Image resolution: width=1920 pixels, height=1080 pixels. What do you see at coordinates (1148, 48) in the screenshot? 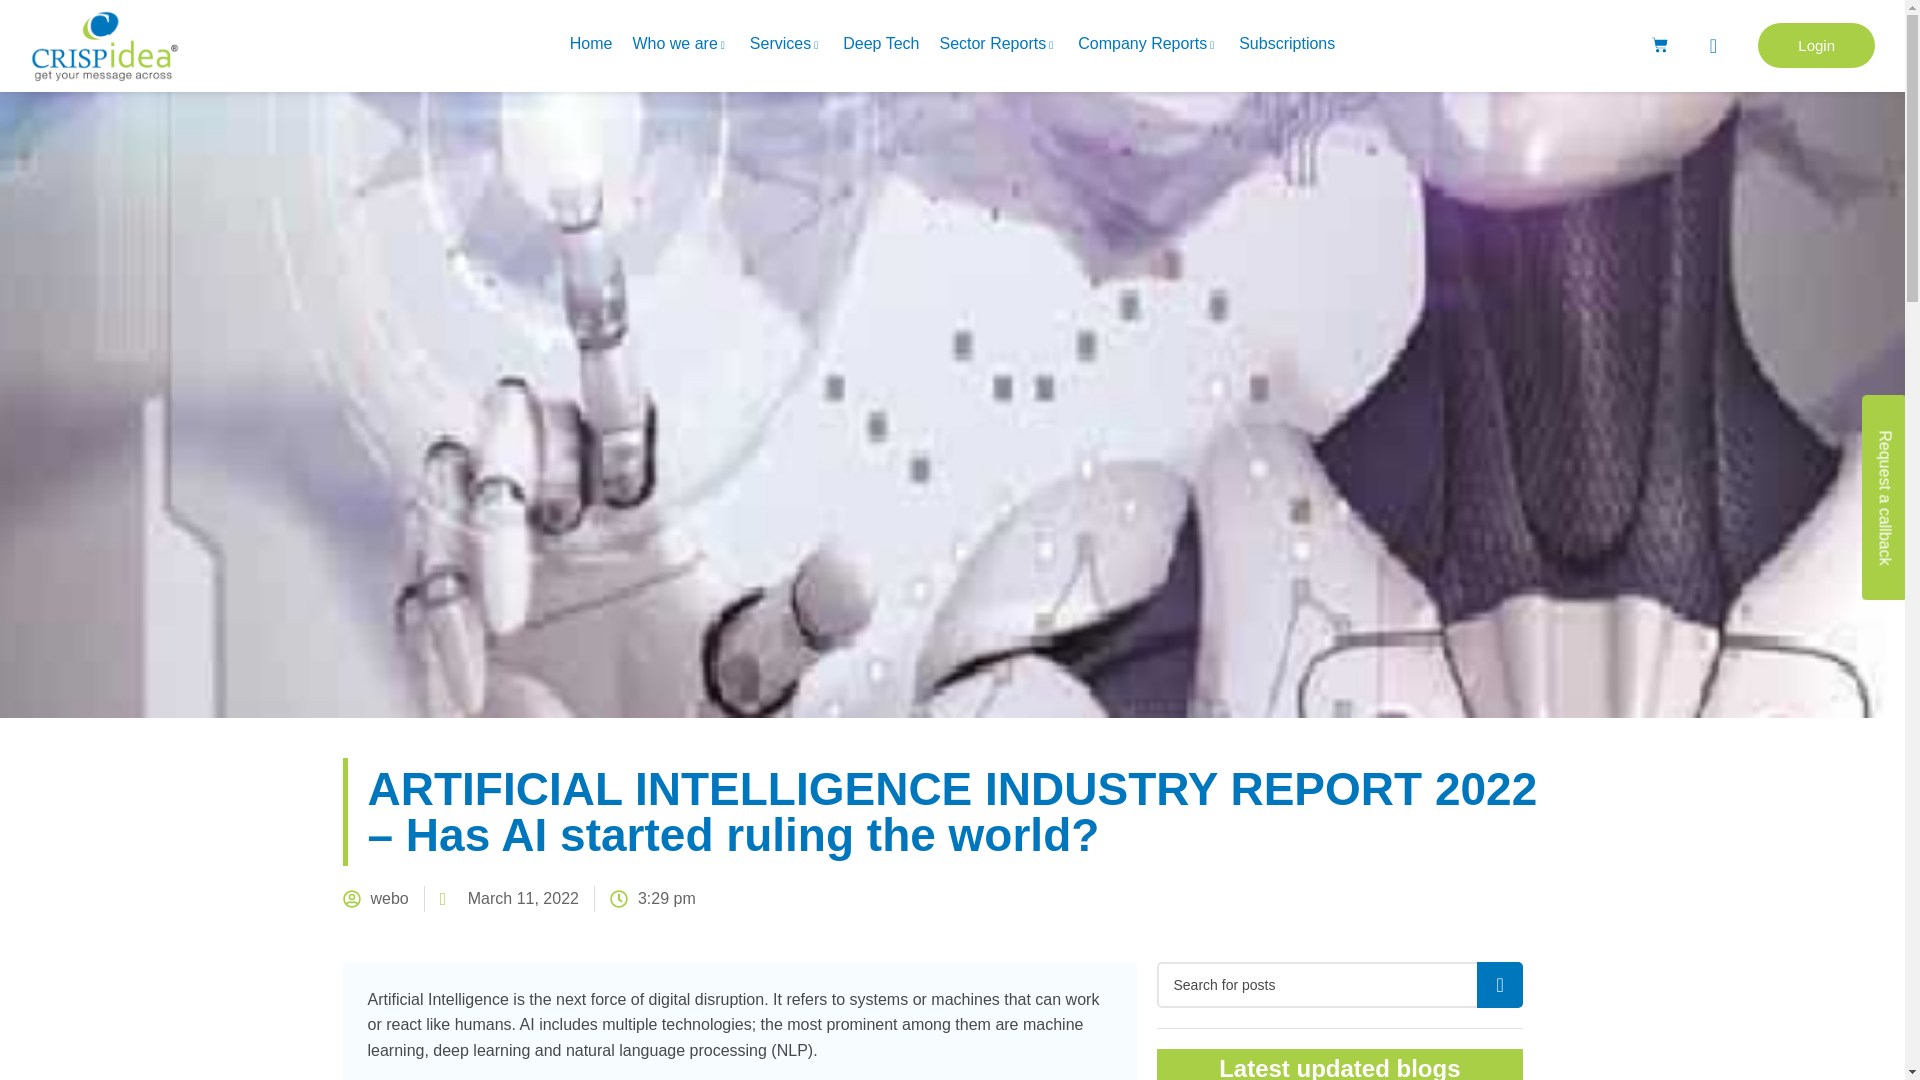
I see `Company Reports` at bounding box center [1148, 48].